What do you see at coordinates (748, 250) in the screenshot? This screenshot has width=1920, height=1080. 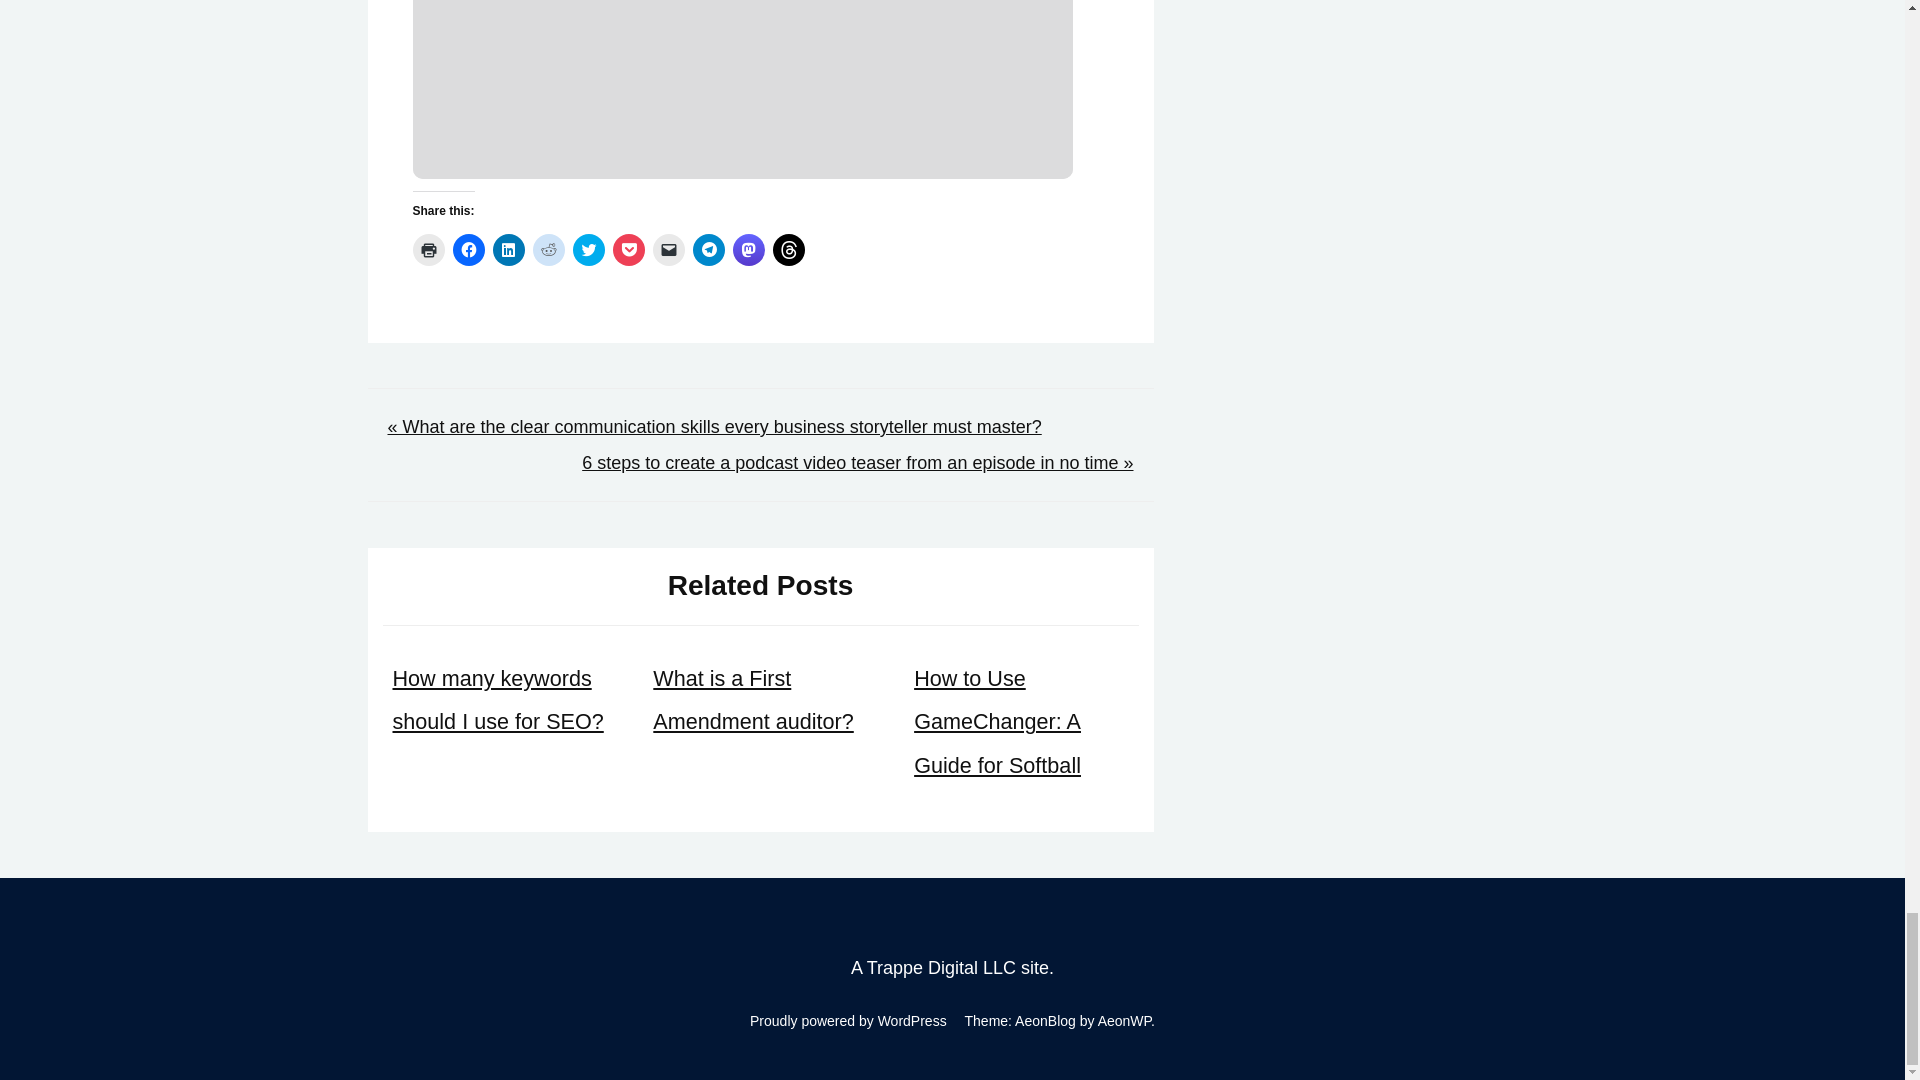 I see `Click to share on Mastodon` at bounding box center [748, 250].